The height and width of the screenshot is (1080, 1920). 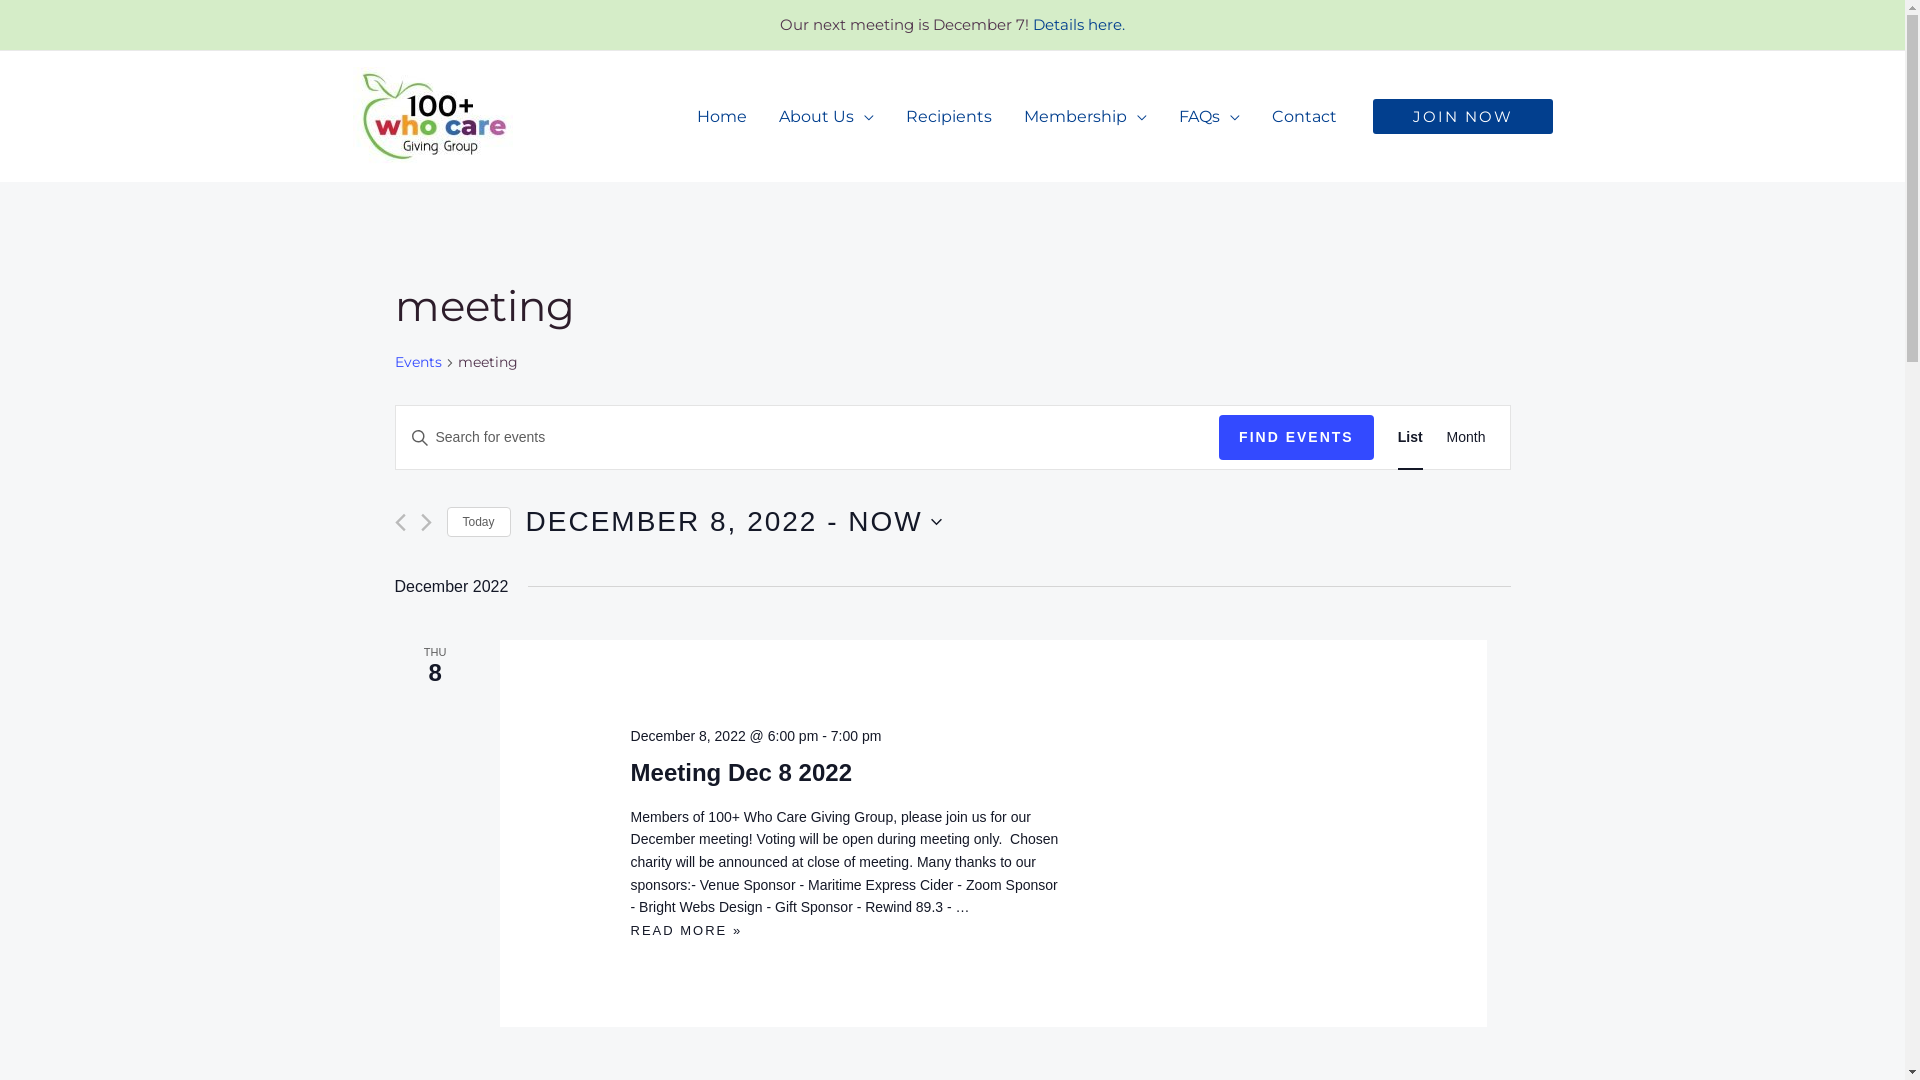 What do you see at coordinates (418, 363) in the screenshot?
I see `Events` at bounding box center [418, 363].